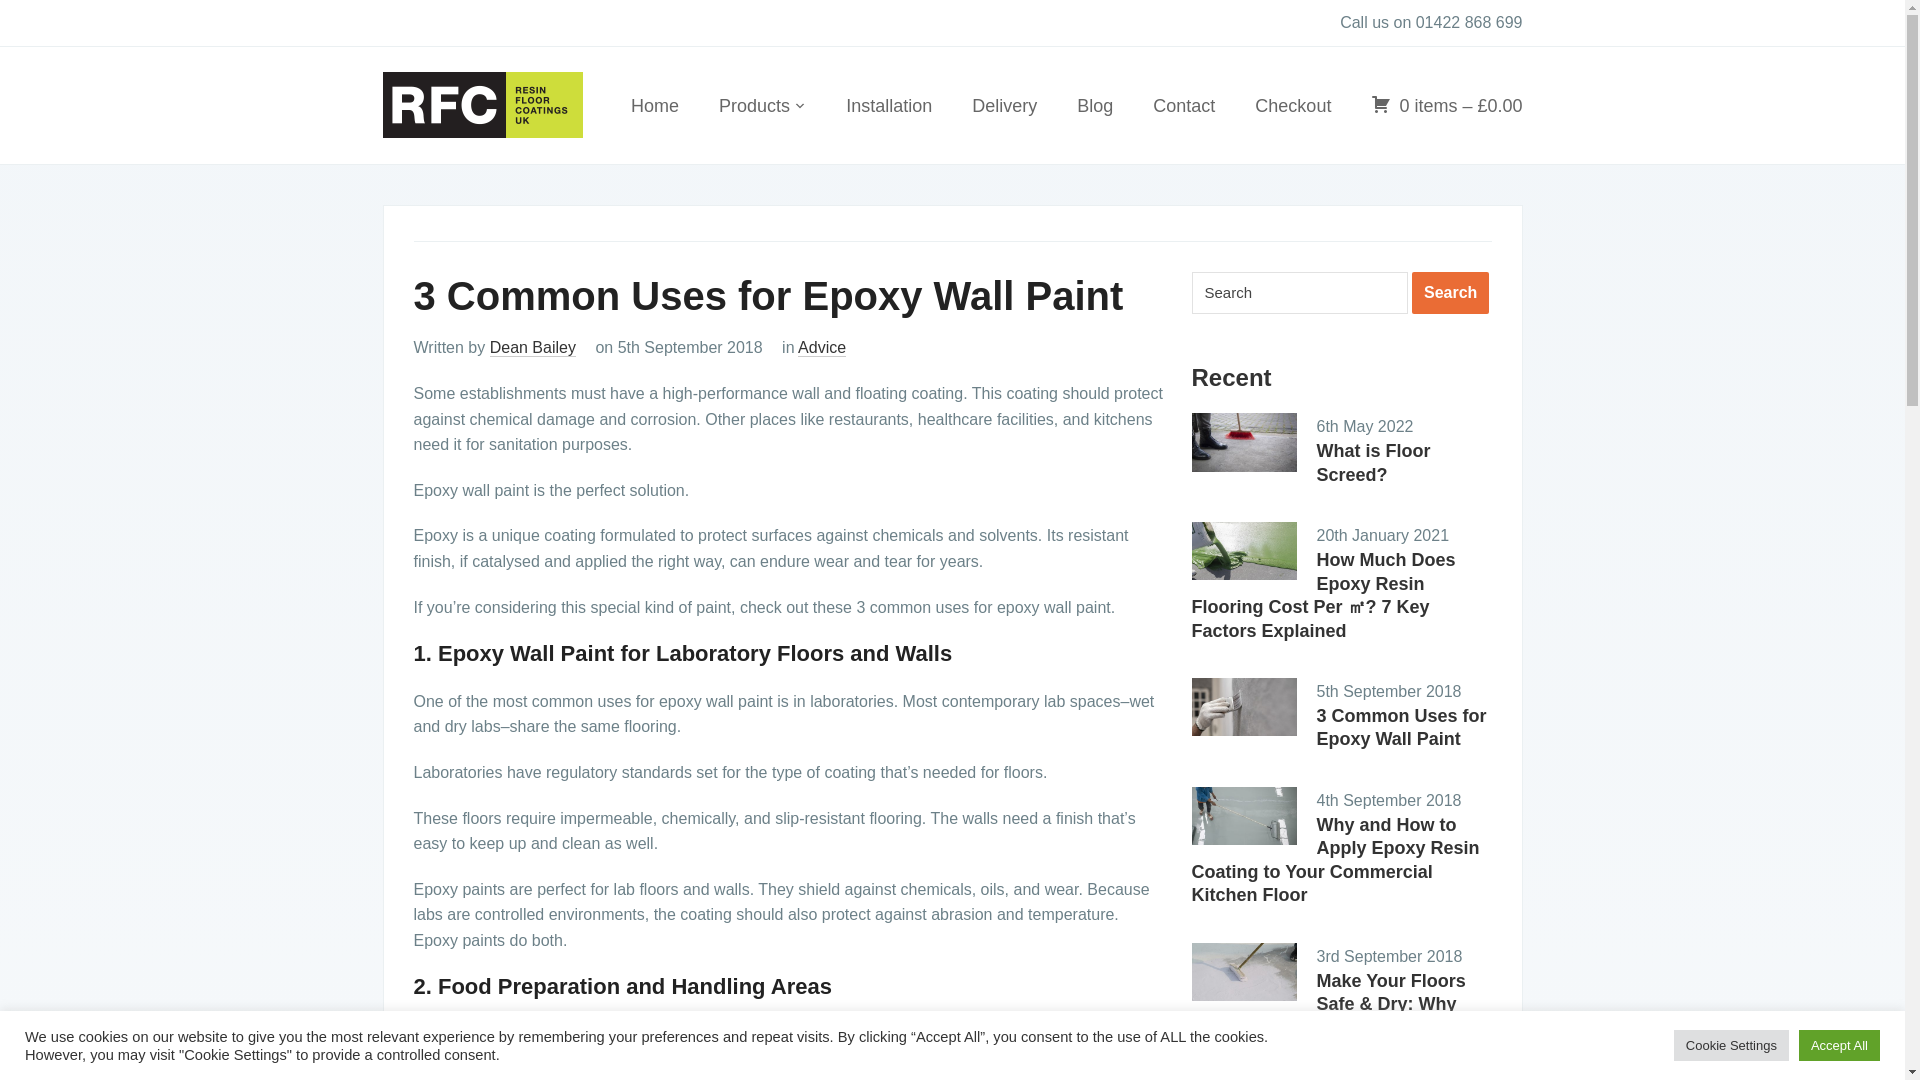  What do you see at coordinates (1095, 108) in the screenshot?
I see `Blog` at bounding box center [1095, 108].